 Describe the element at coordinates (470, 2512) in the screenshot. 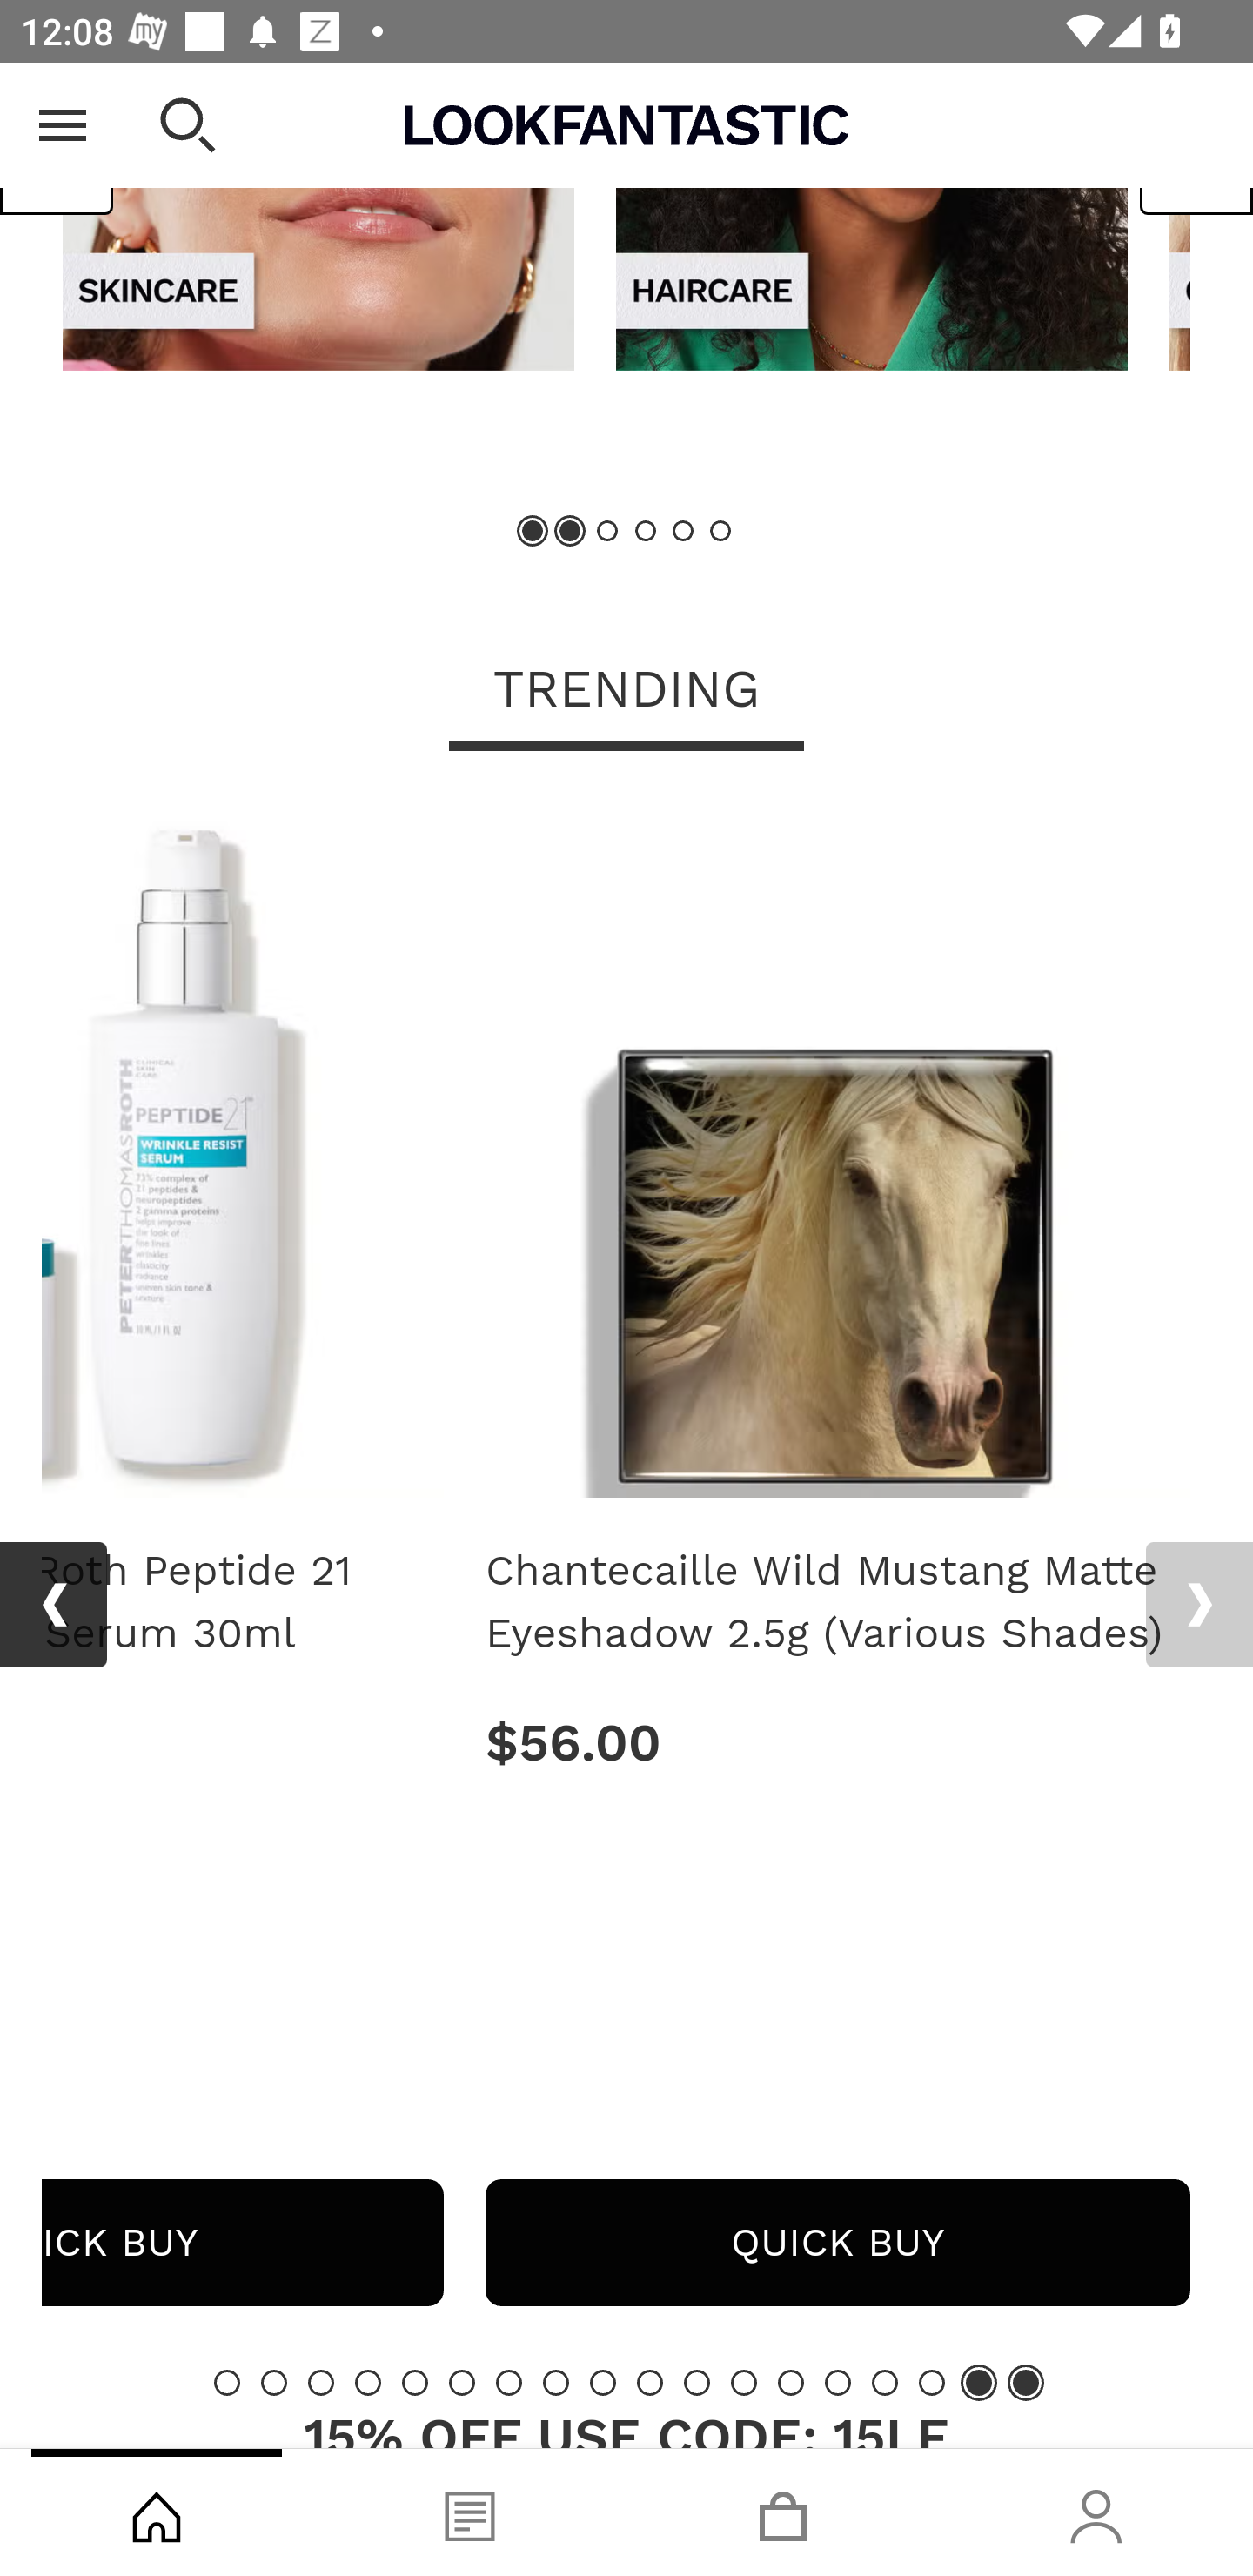

I see `Blog, tab, 2 of 4` at that location.